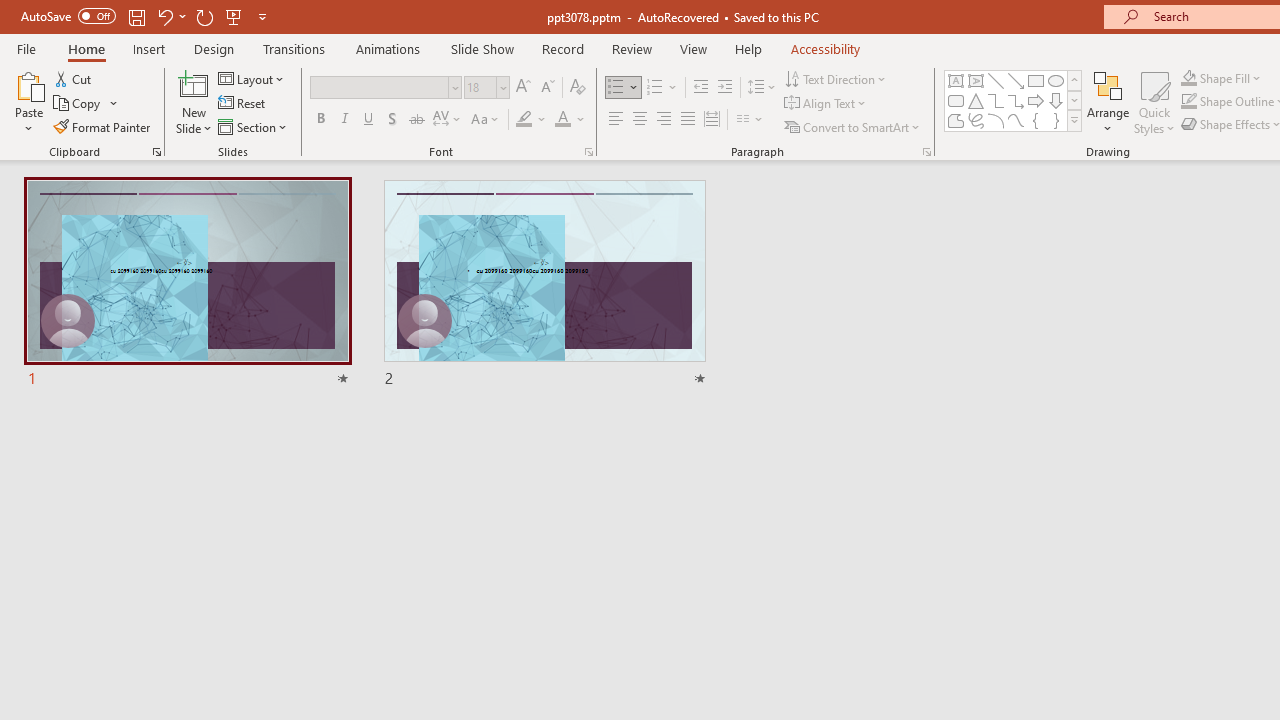  I want to click on AutomationID: ShapesInsertGallery, so click(1014, 100).